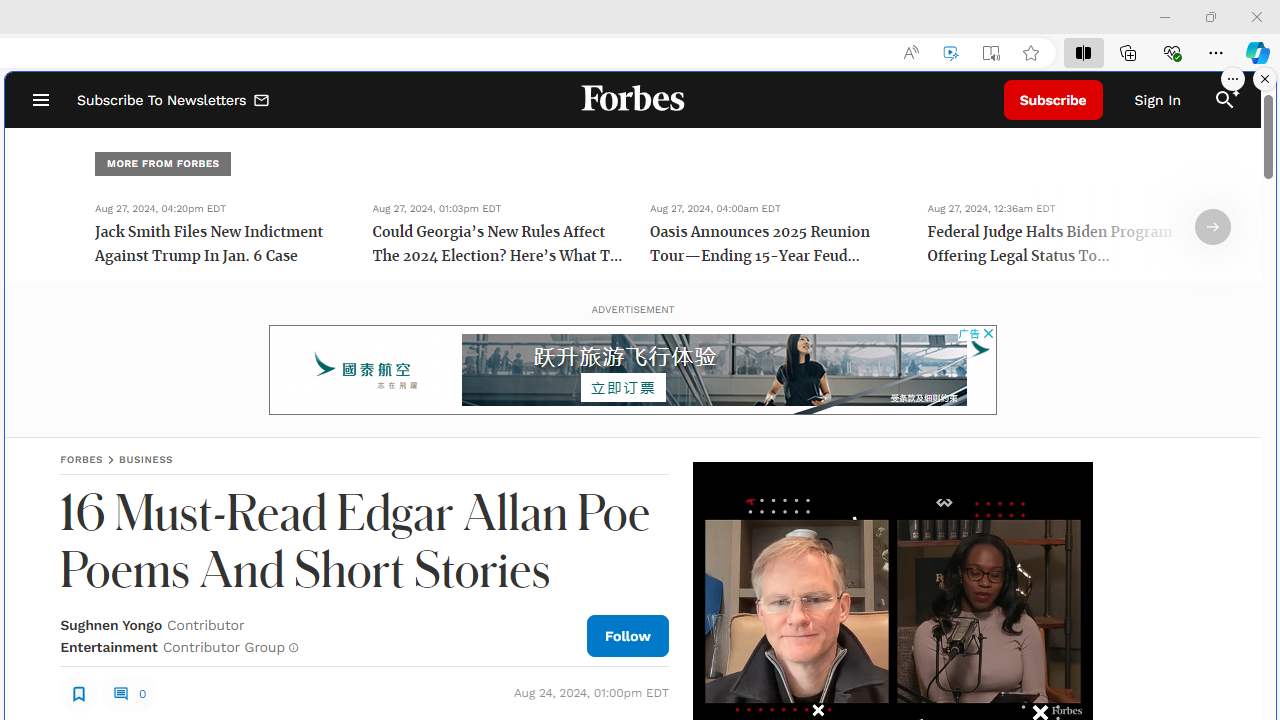 The height and width of the screenshot is (720, 1280). What do you see at coordinates (120, 693) in the screenshot?
I see `Class: fs-icon fs-icon--comment` at bounding box center [120, 693].